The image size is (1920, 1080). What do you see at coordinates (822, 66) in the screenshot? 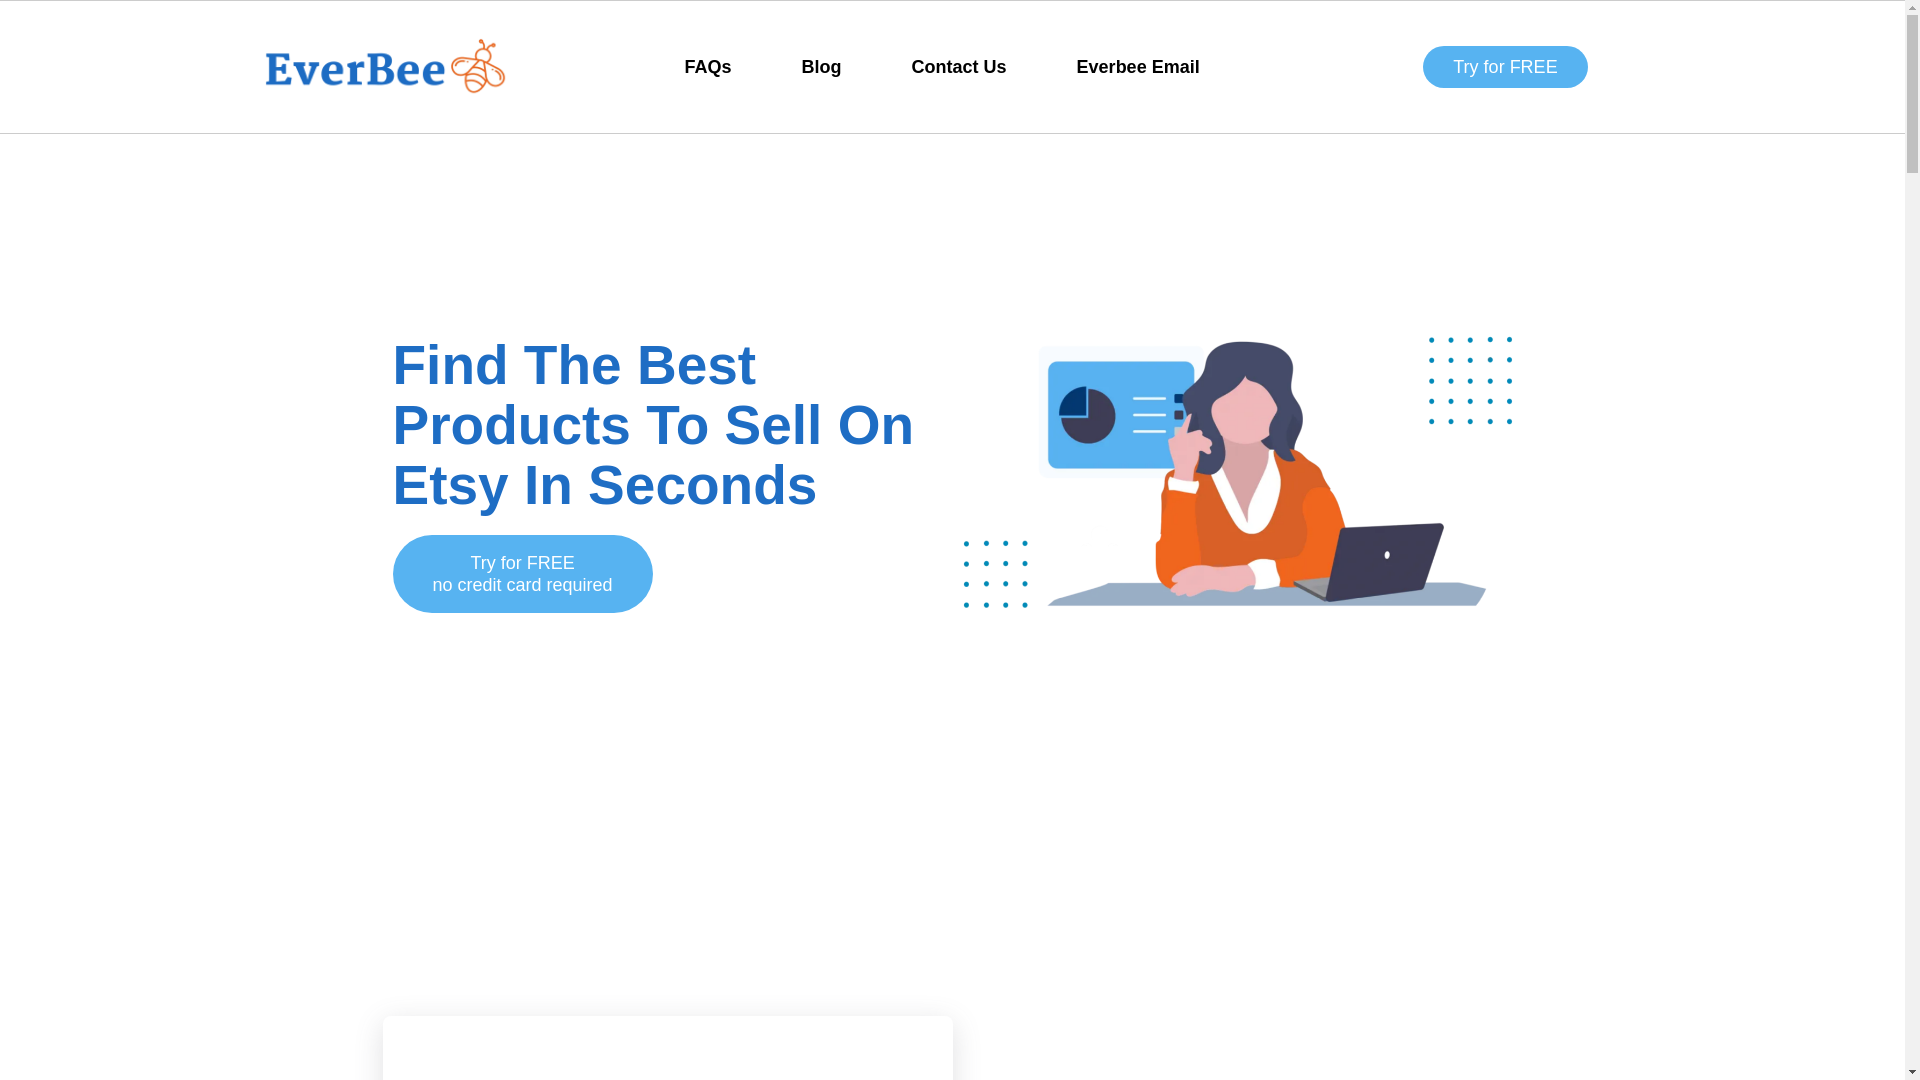
I see `Blog` at bounding box center [822, 66].